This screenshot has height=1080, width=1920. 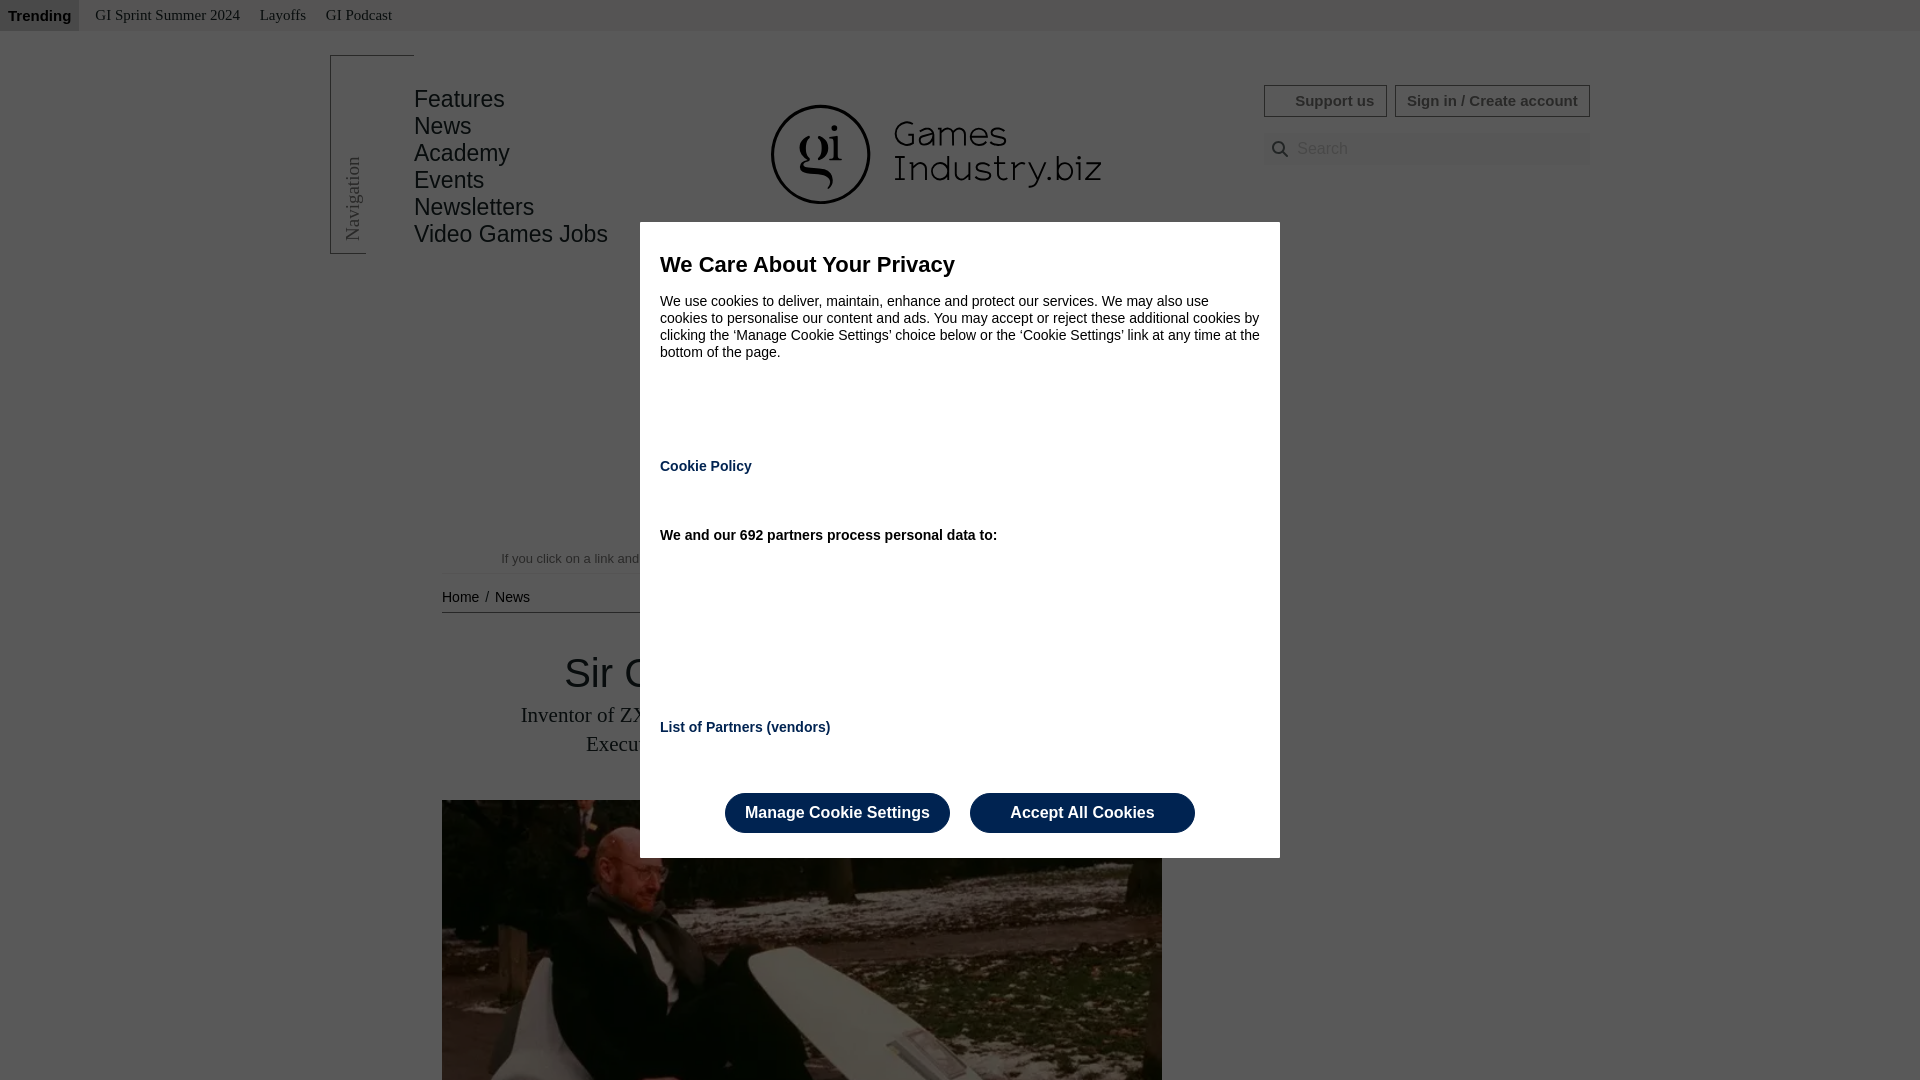 I want to click on News, so click(x=443, y=126).